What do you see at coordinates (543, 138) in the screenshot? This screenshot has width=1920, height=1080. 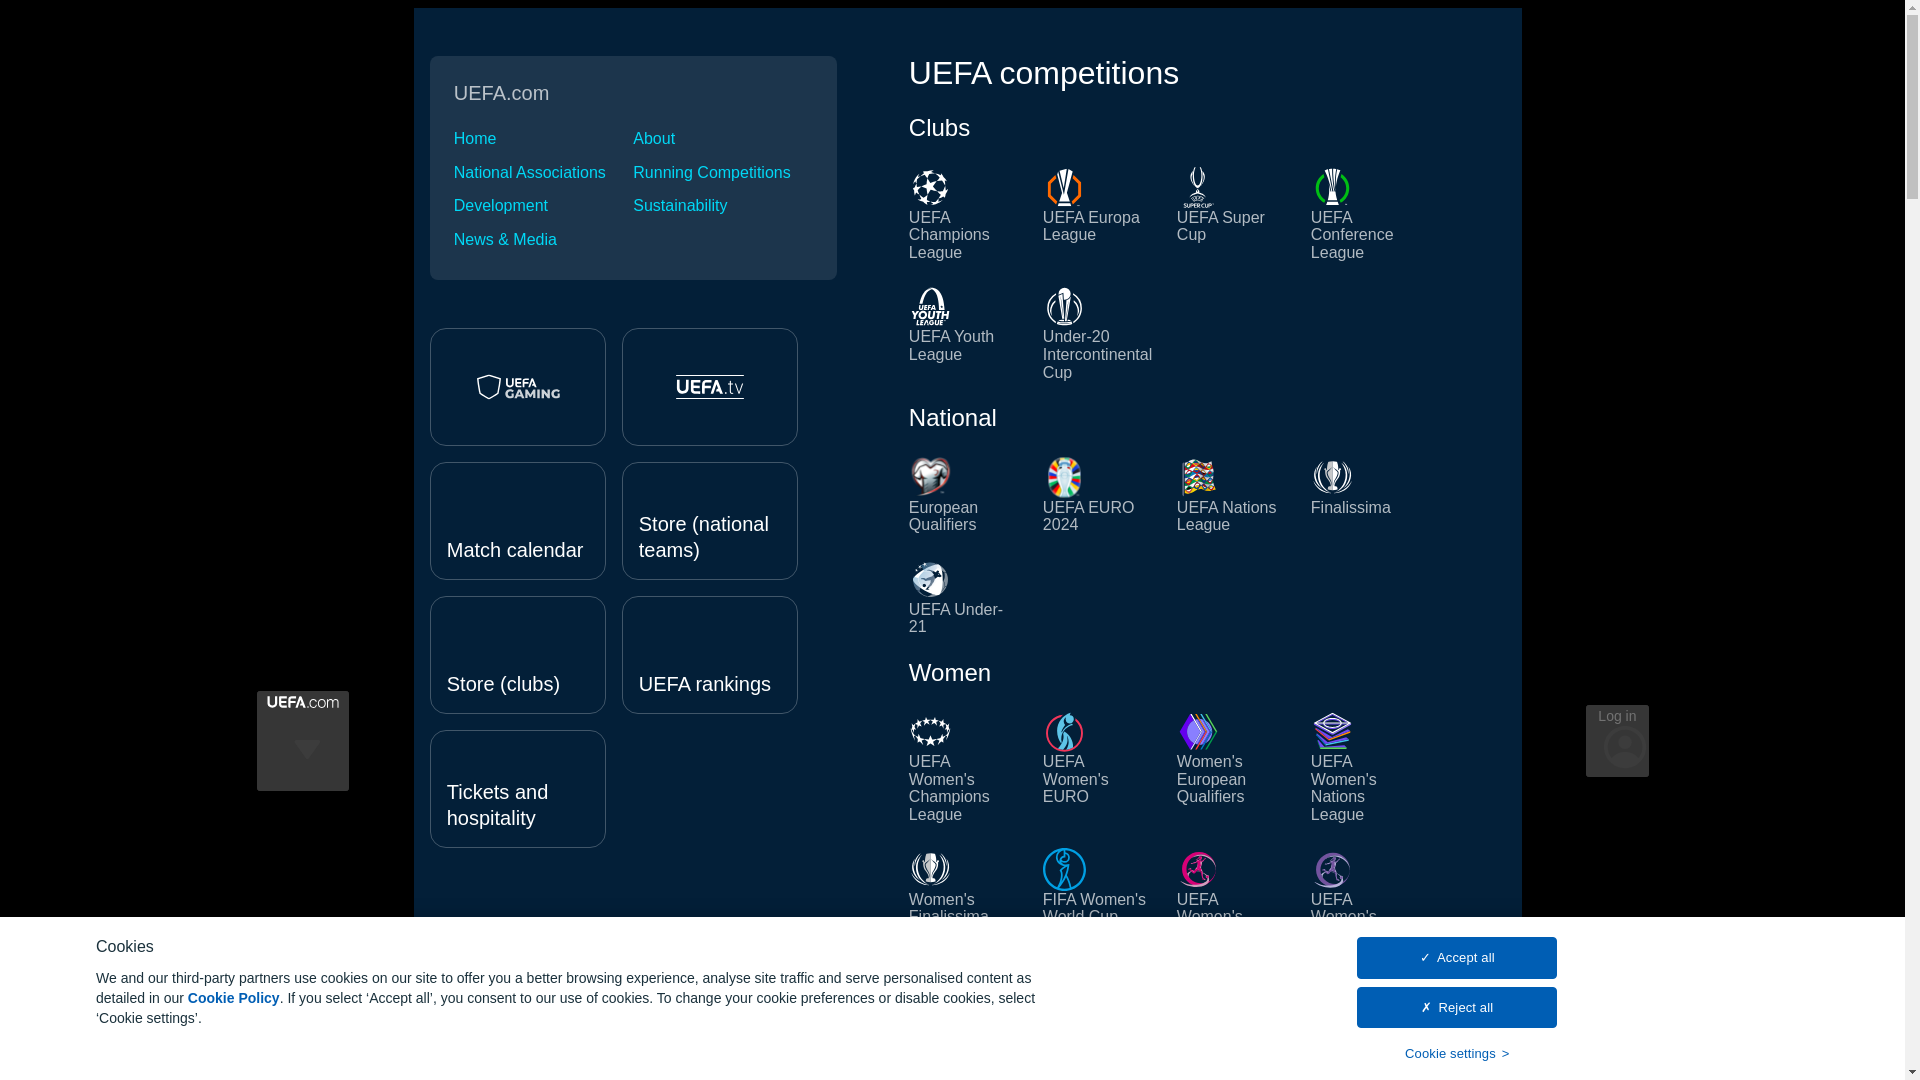 I see `Home` at bounding box center [543, 138].